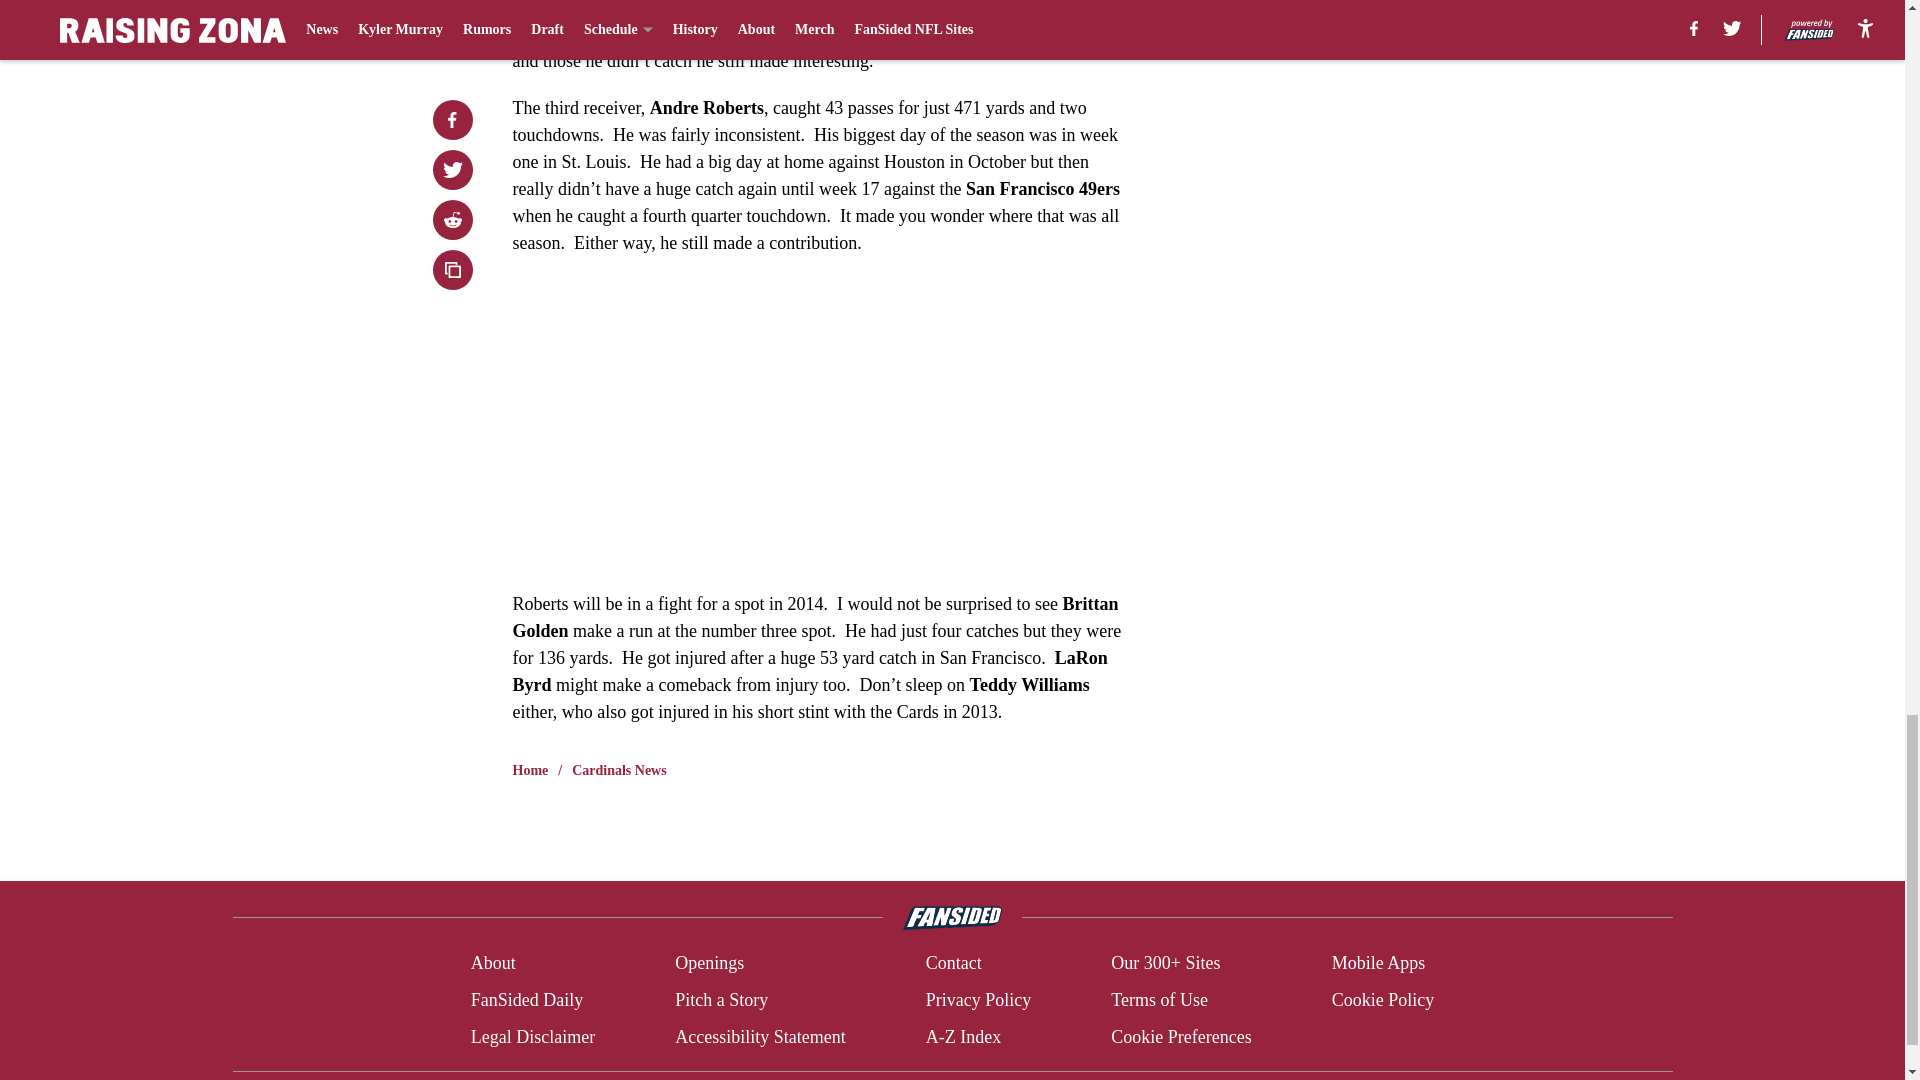  What do you see at coordinates (760, 1036) in the screenshot?
I see `Accessibility Statement` at bounding box center [760, 1036].